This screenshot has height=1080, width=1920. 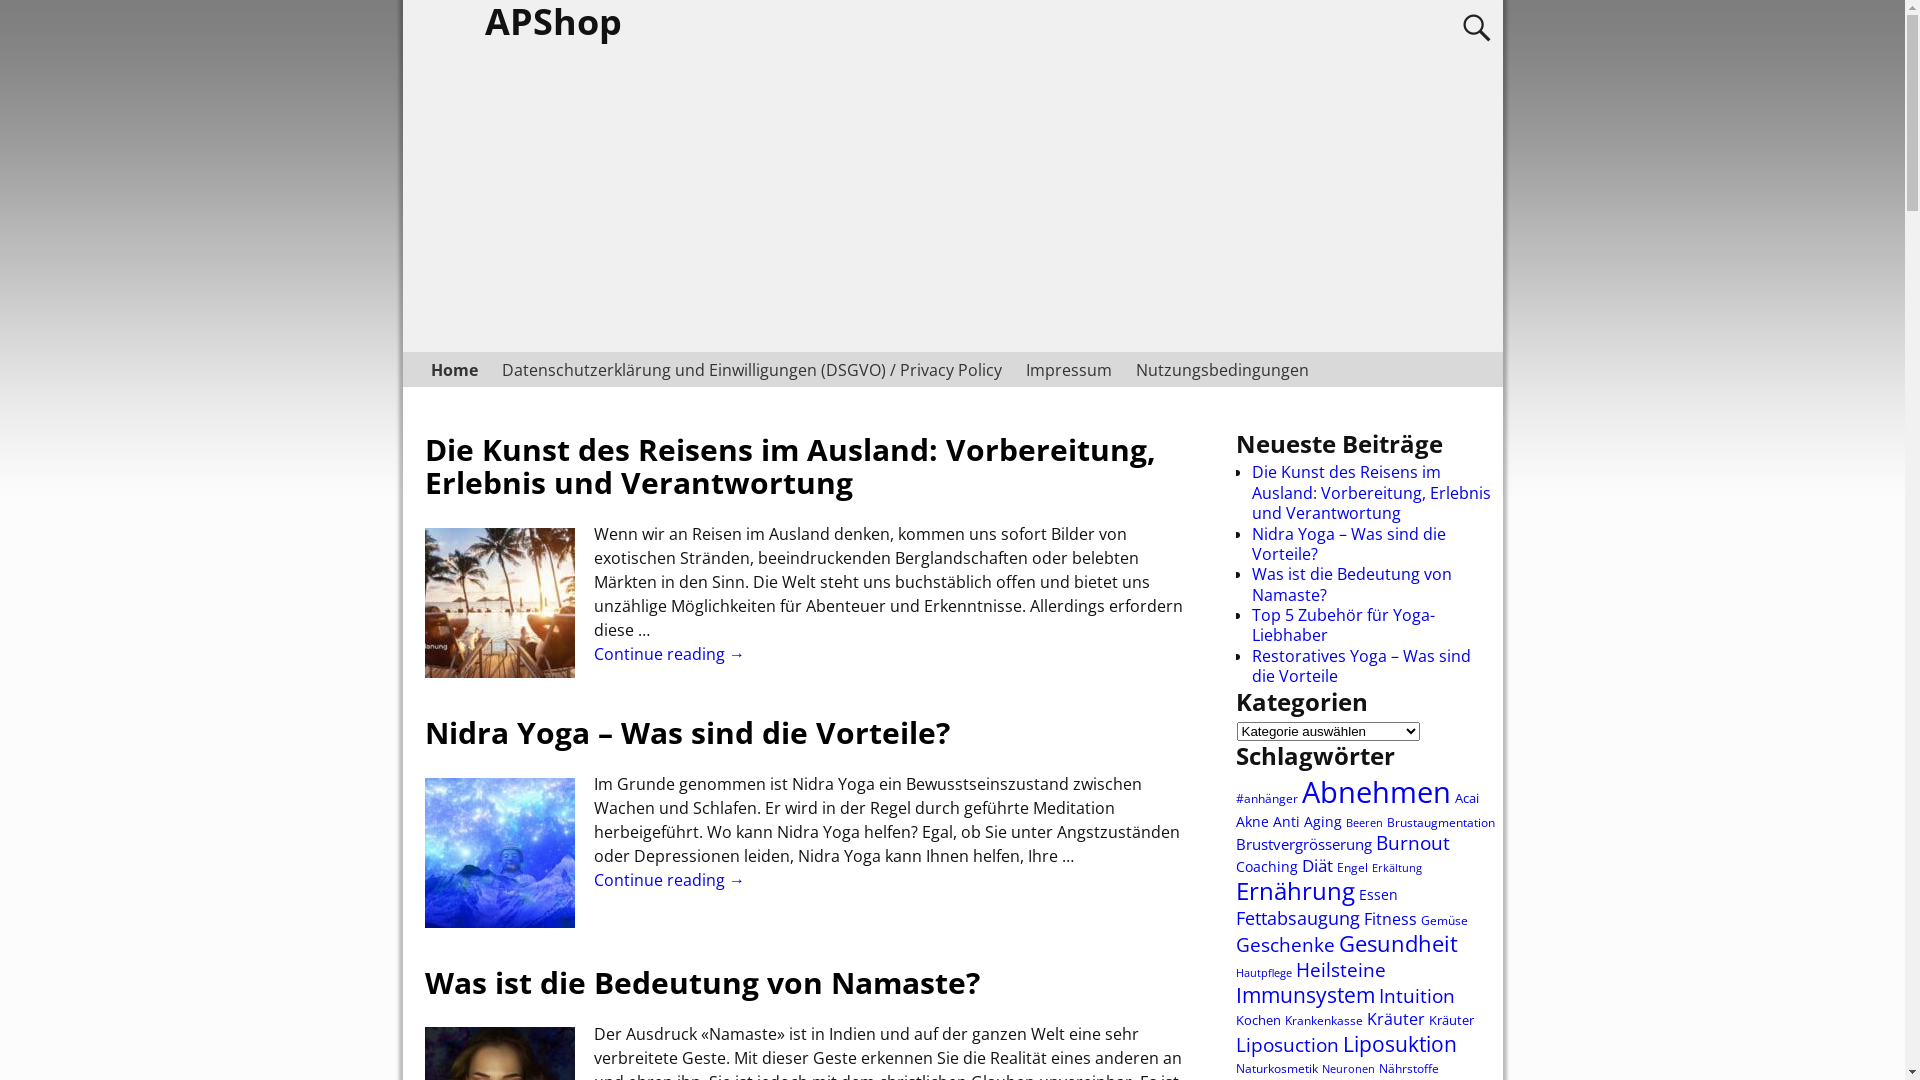 What do you see at coordinates (454, 370) in the screenshot?
I see `Home` at bounding box center [454, 370].